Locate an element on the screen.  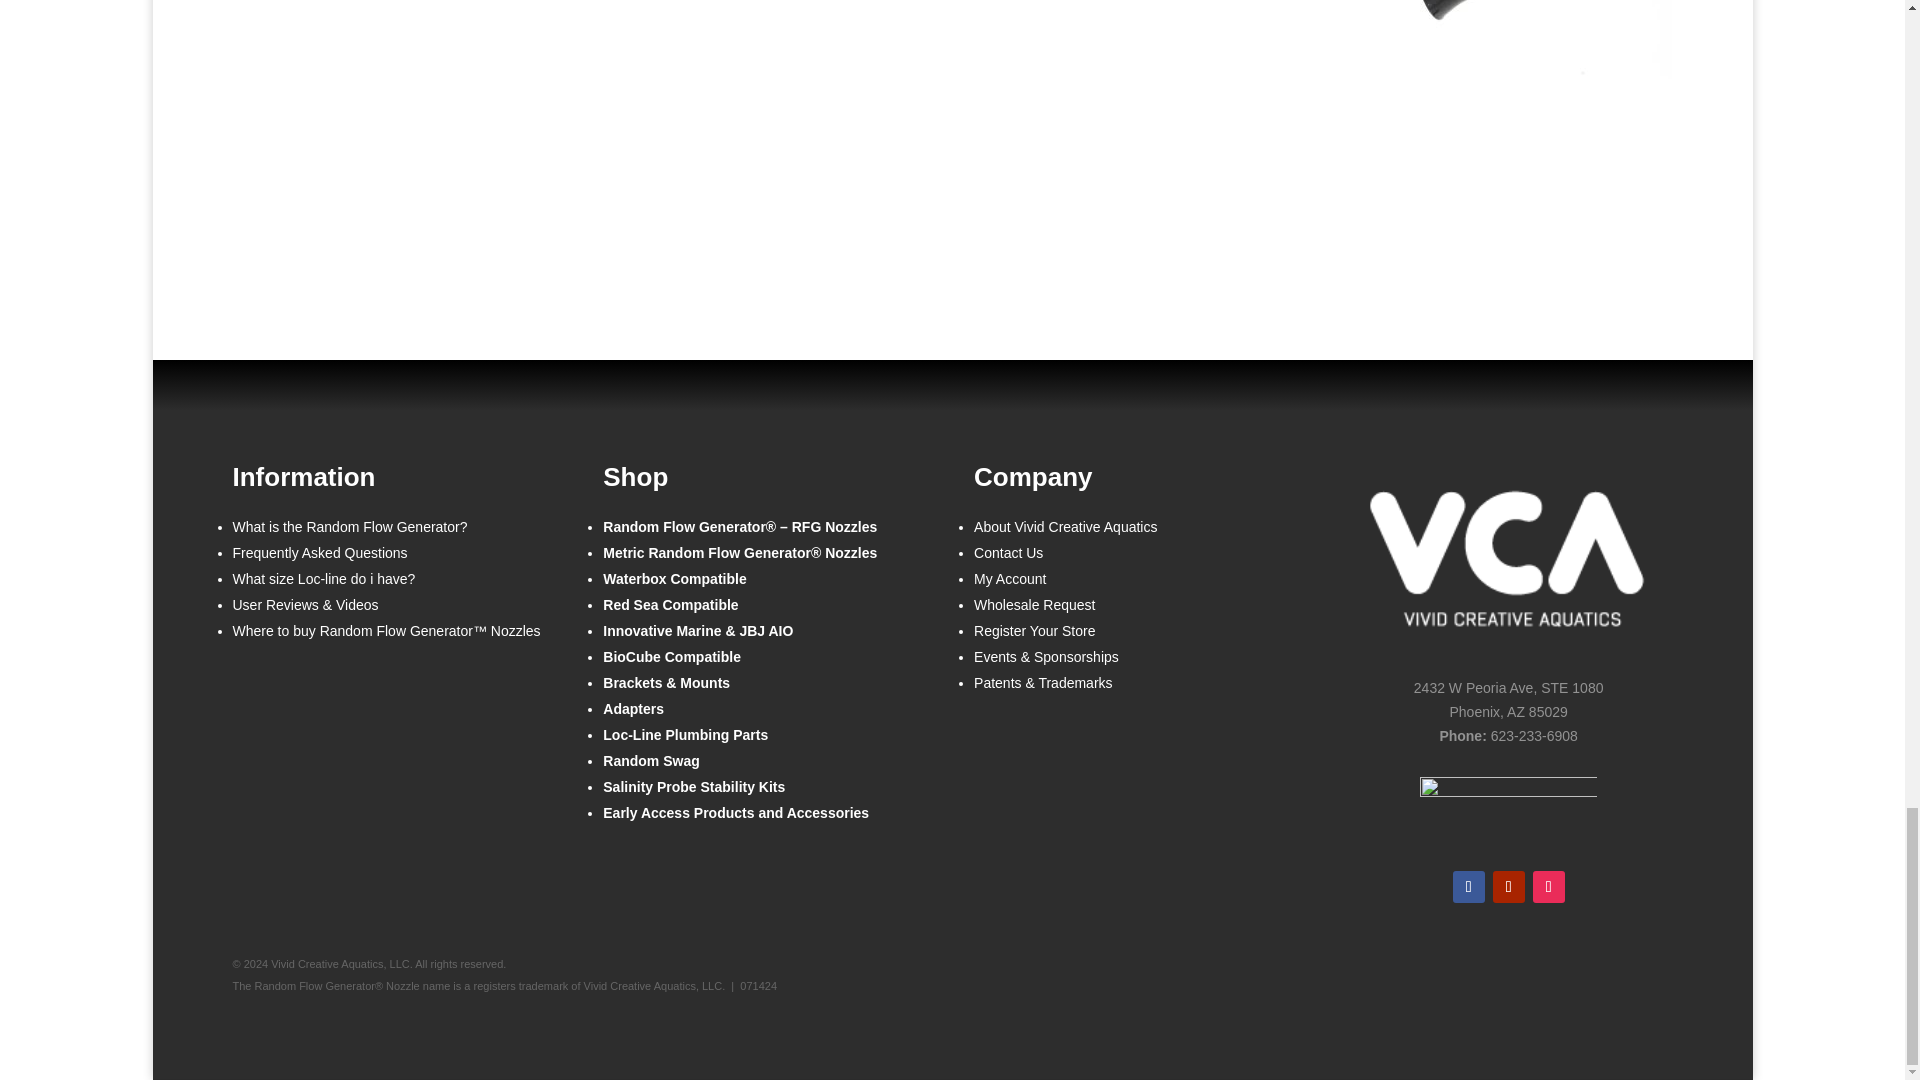
Follow on Facebook is located at coordinates (1468, 886).